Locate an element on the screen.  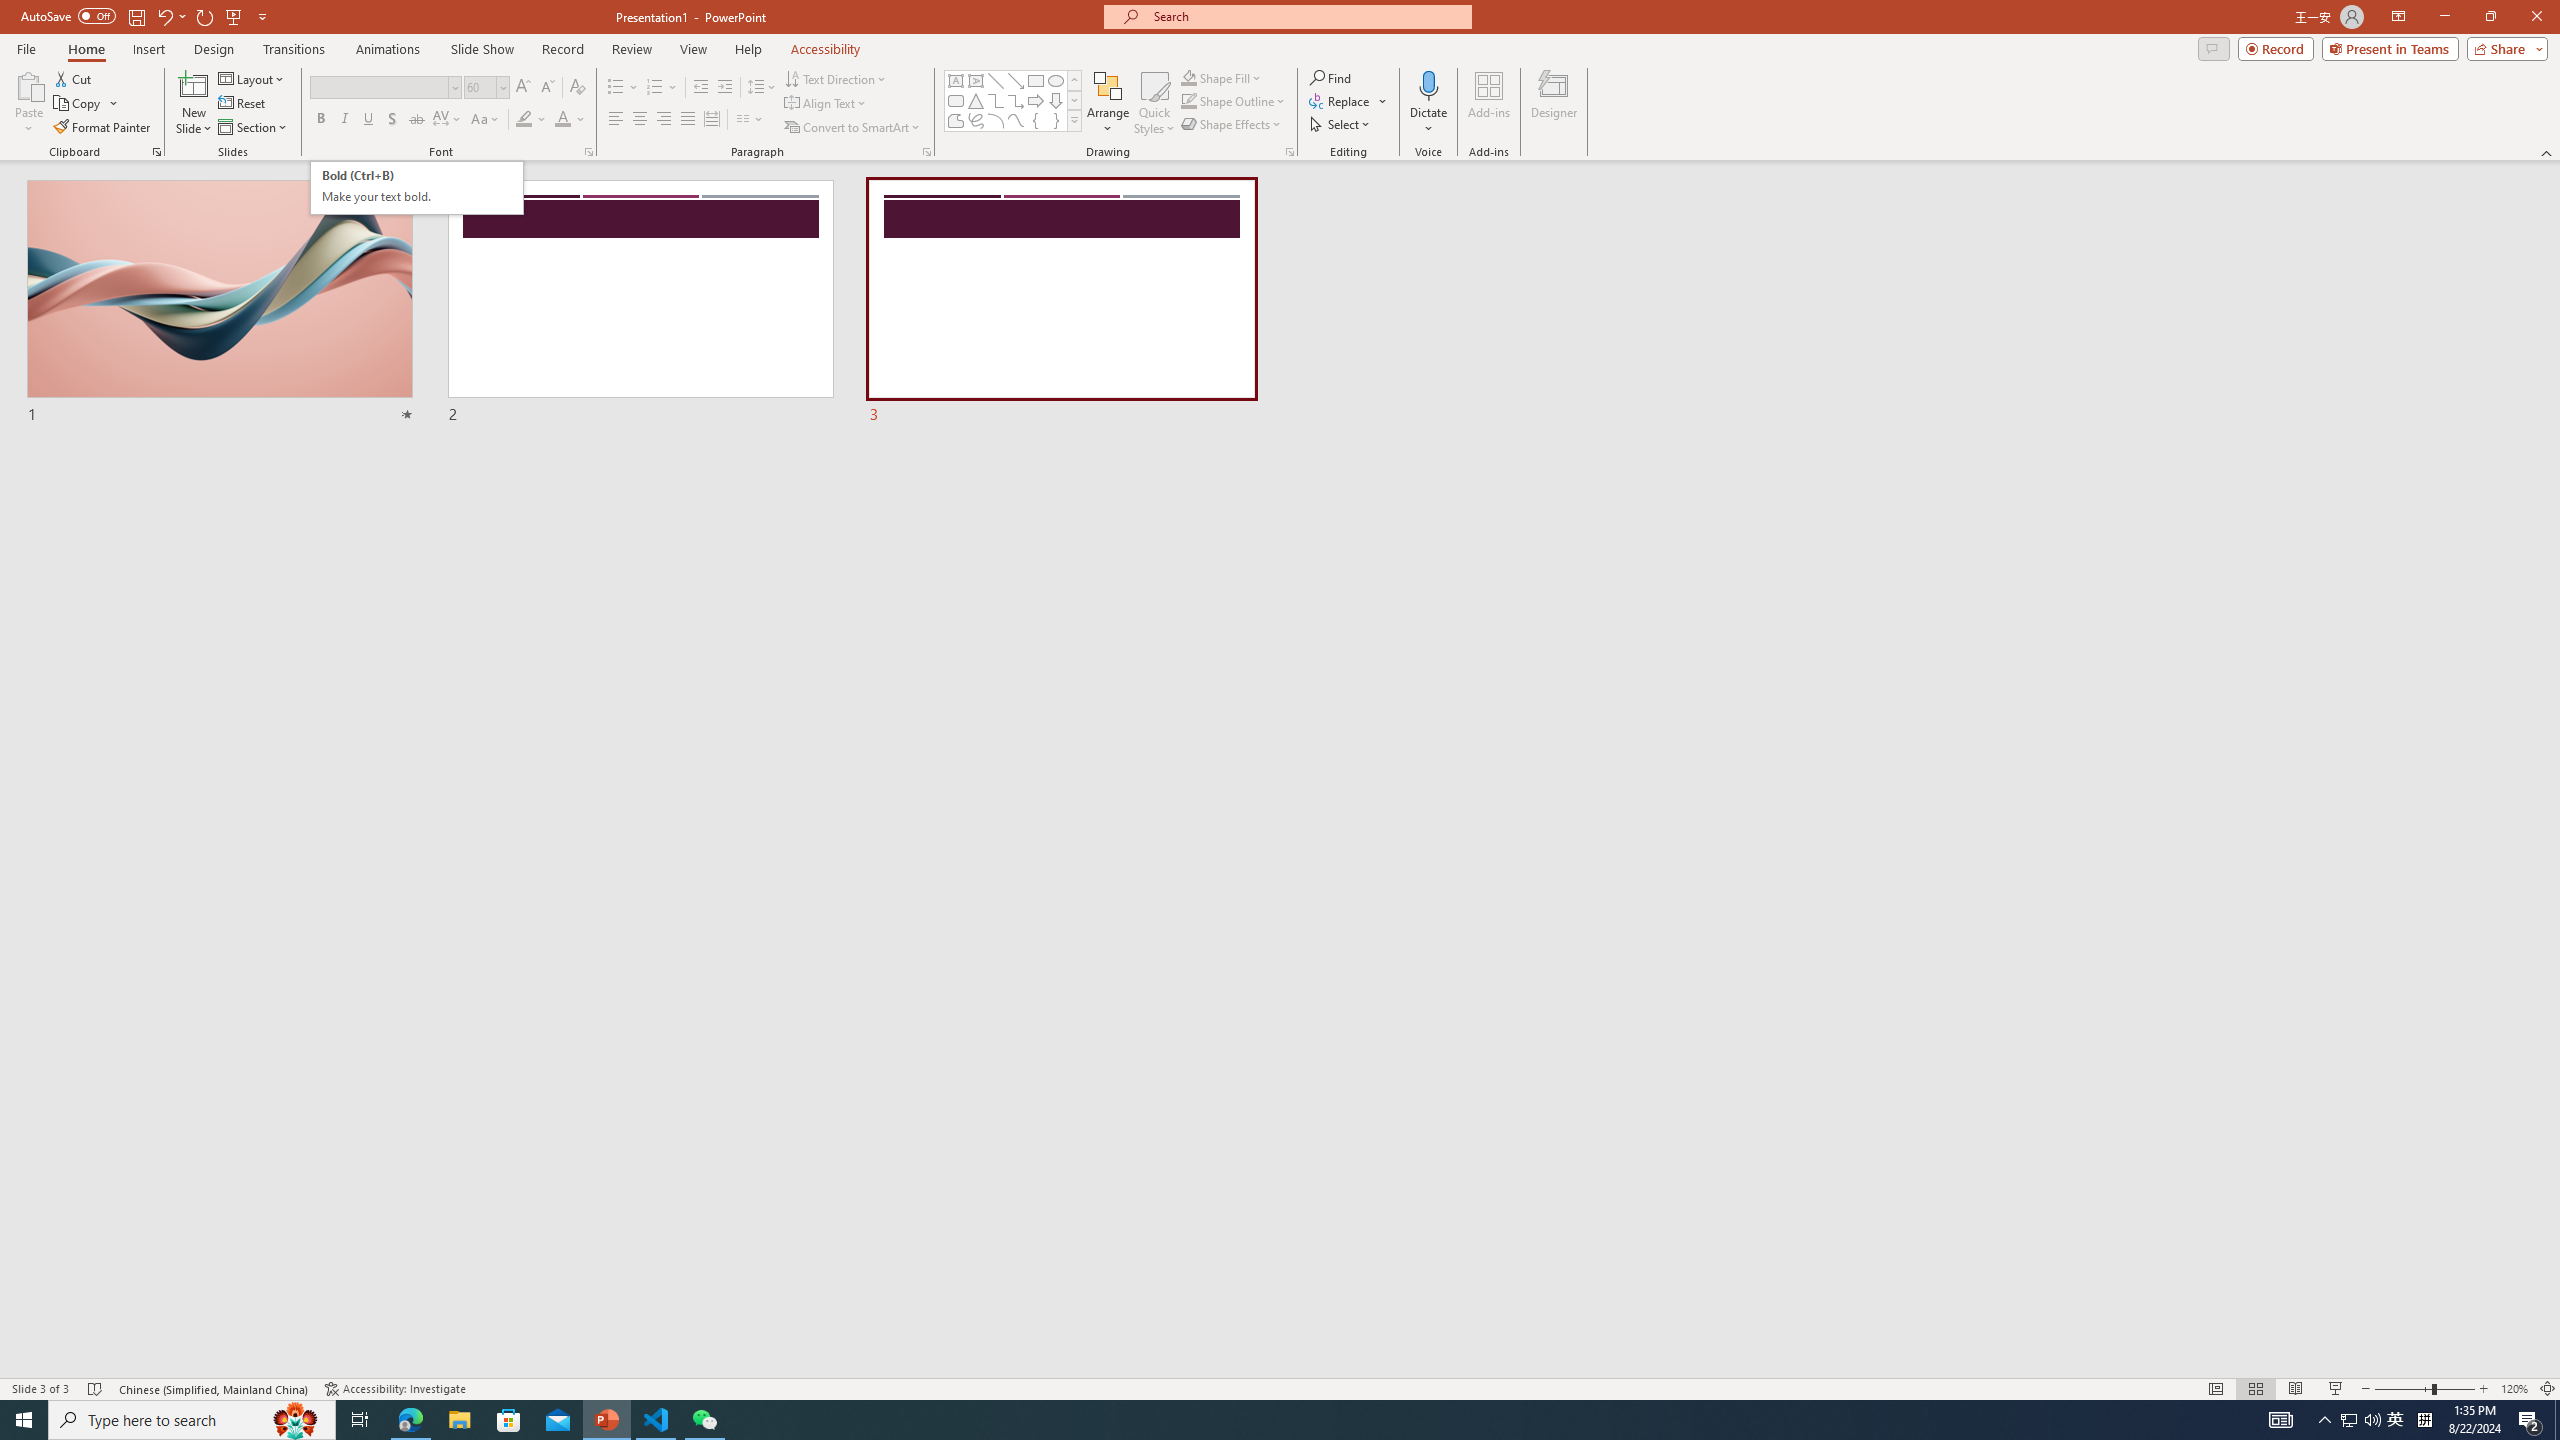
Arrow: Down is located at coordinates (1056, 100).